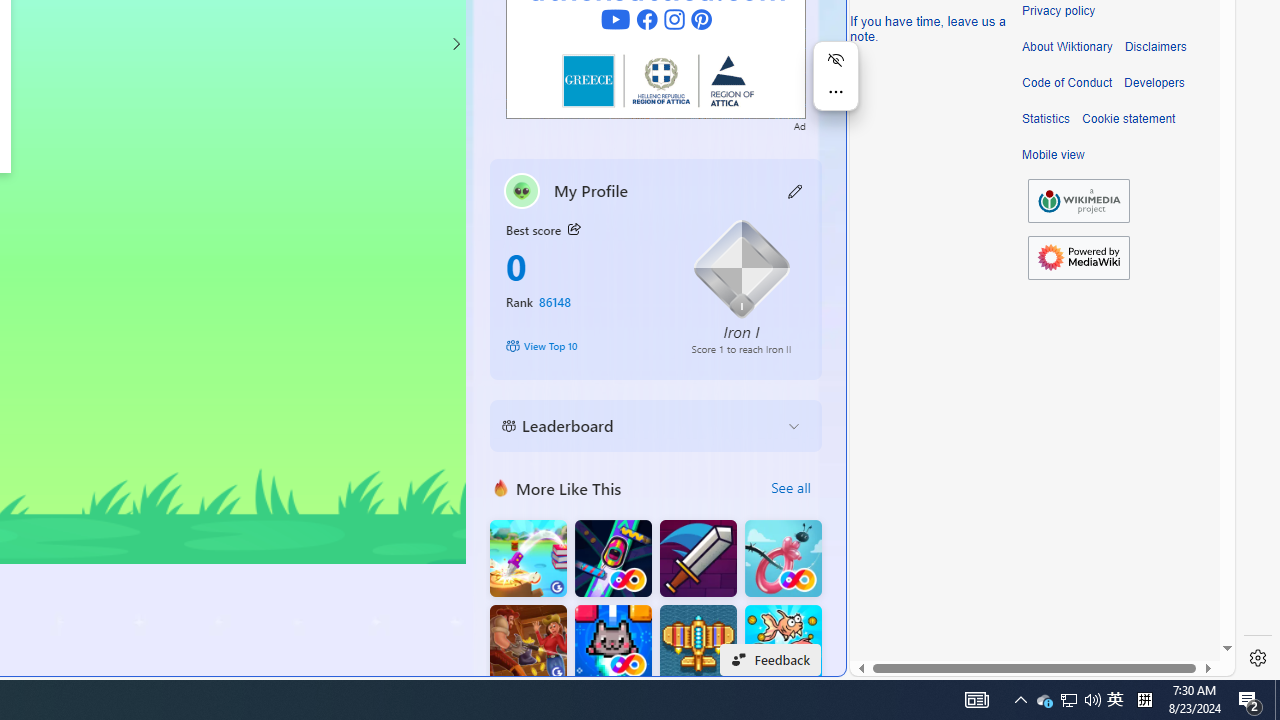 Image resolution: width=1280 pixels, height=720 pixels. What do you see at coordinates (796, 190) in the screenshot?
I see `Class: button edit-icon` at bounding box center [796, 190].